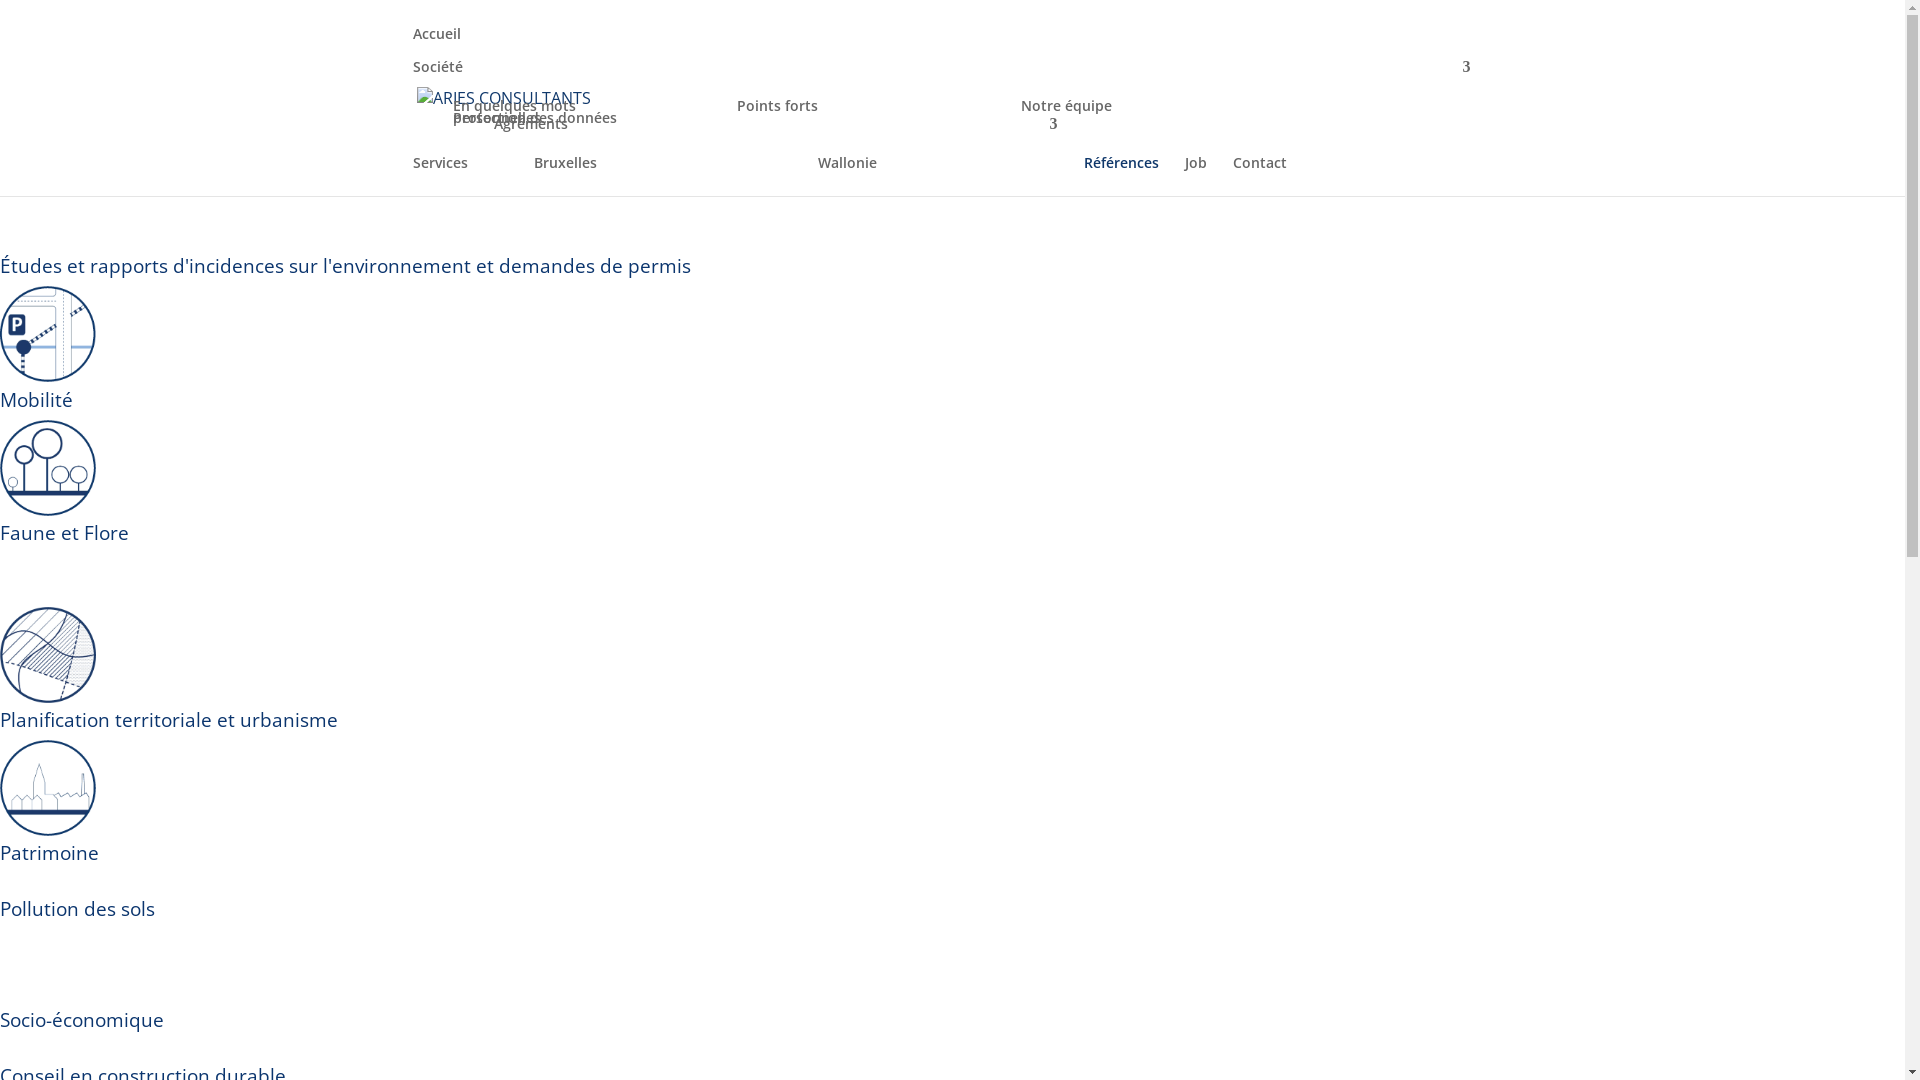 This screenshot has height=1080, width=1920. What do you see at coordinates (436, 50) in the screenshot?
I see `Accueil` at bounding box center [436, 50].